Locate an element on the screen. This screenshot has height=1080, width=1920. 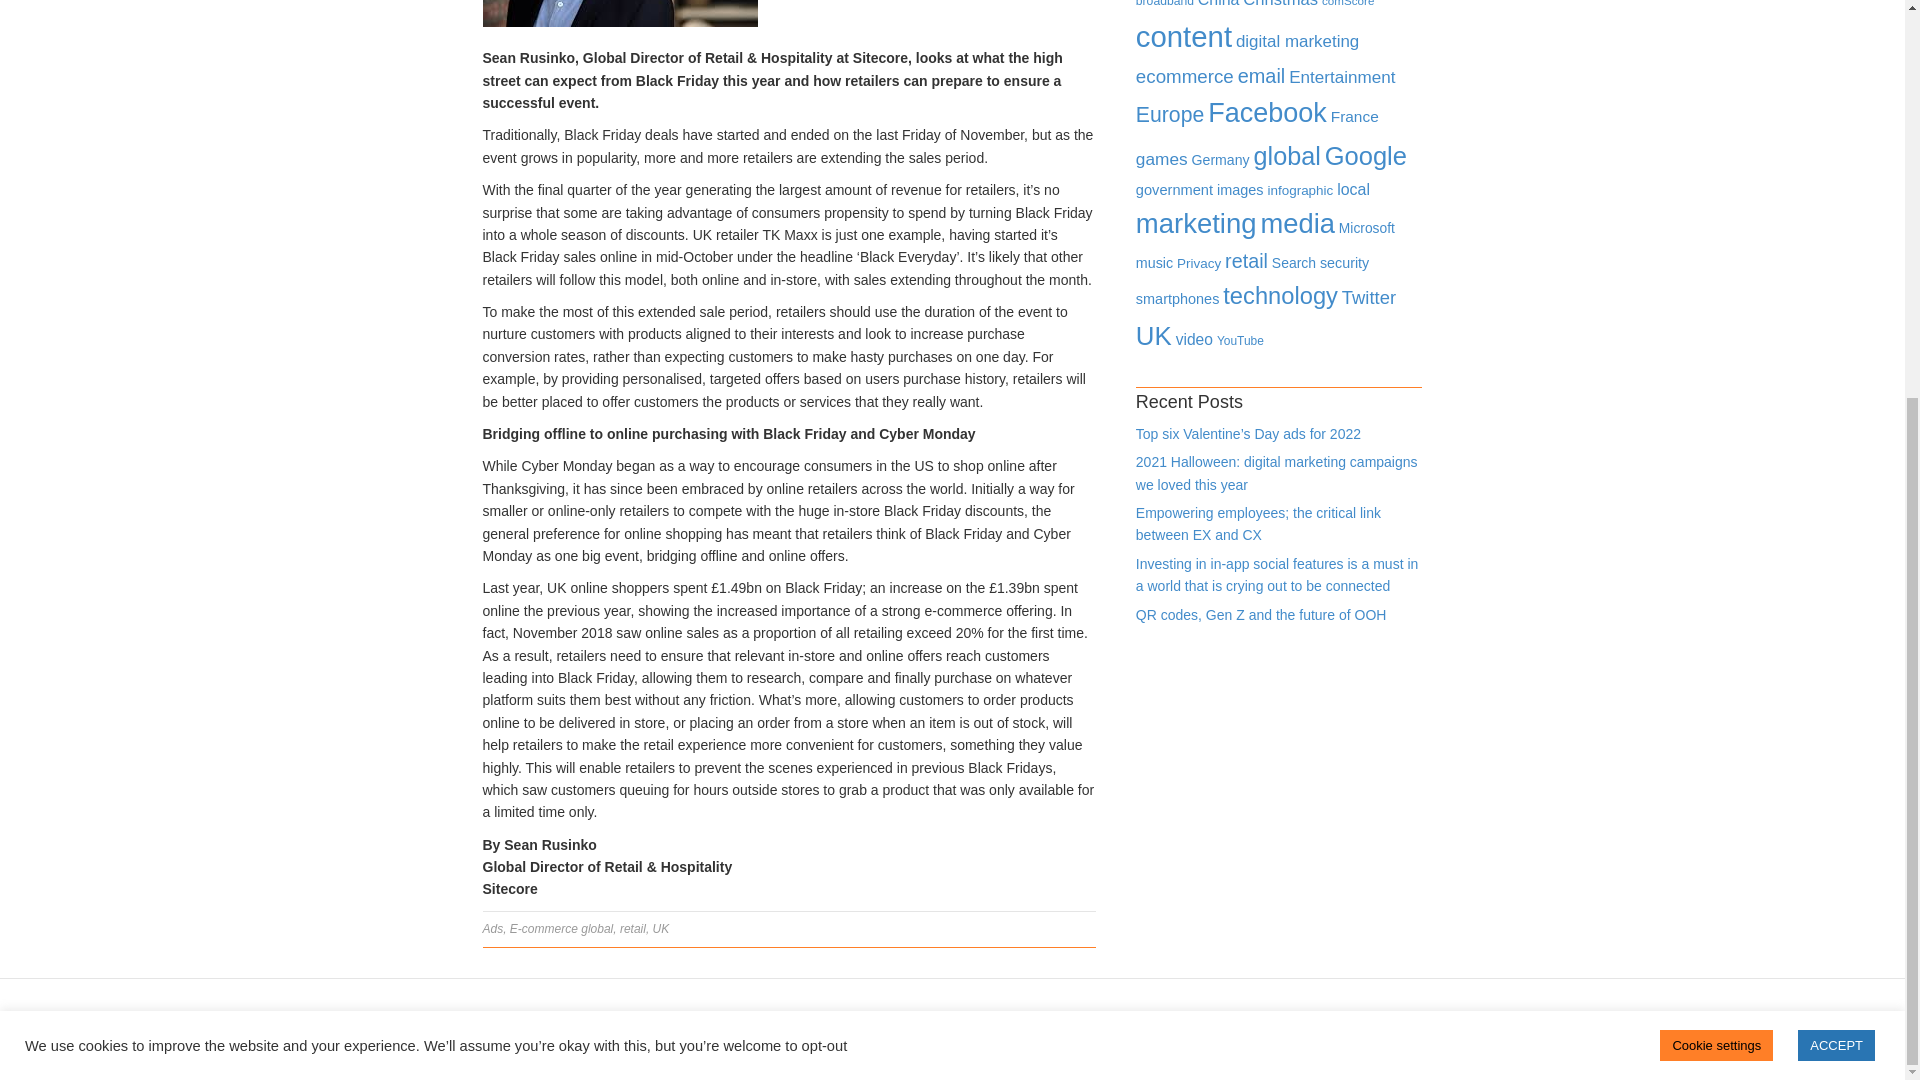
China is located at coordinates (1219, 4).